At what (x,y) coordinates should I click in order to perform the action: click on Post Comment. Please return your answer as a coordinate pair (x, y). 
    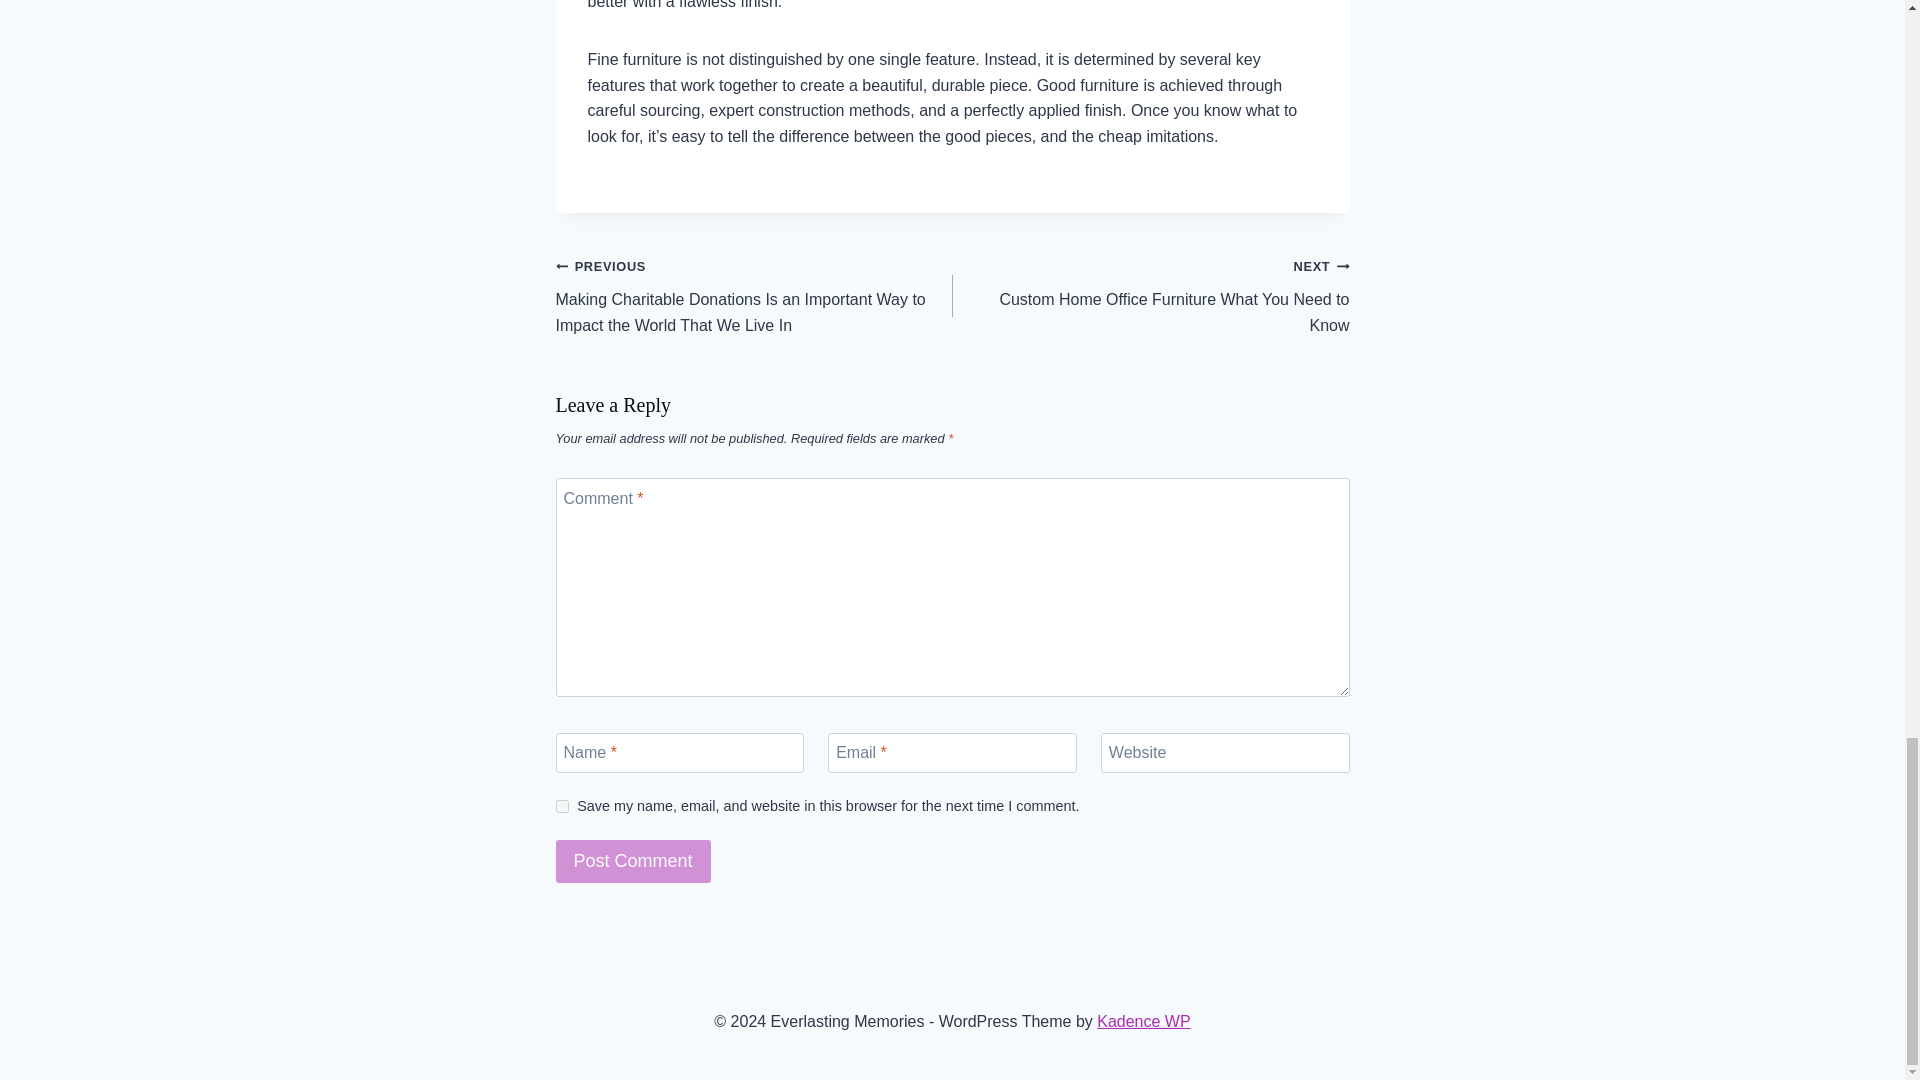
    Looking at the image, I should click on (633, 862).